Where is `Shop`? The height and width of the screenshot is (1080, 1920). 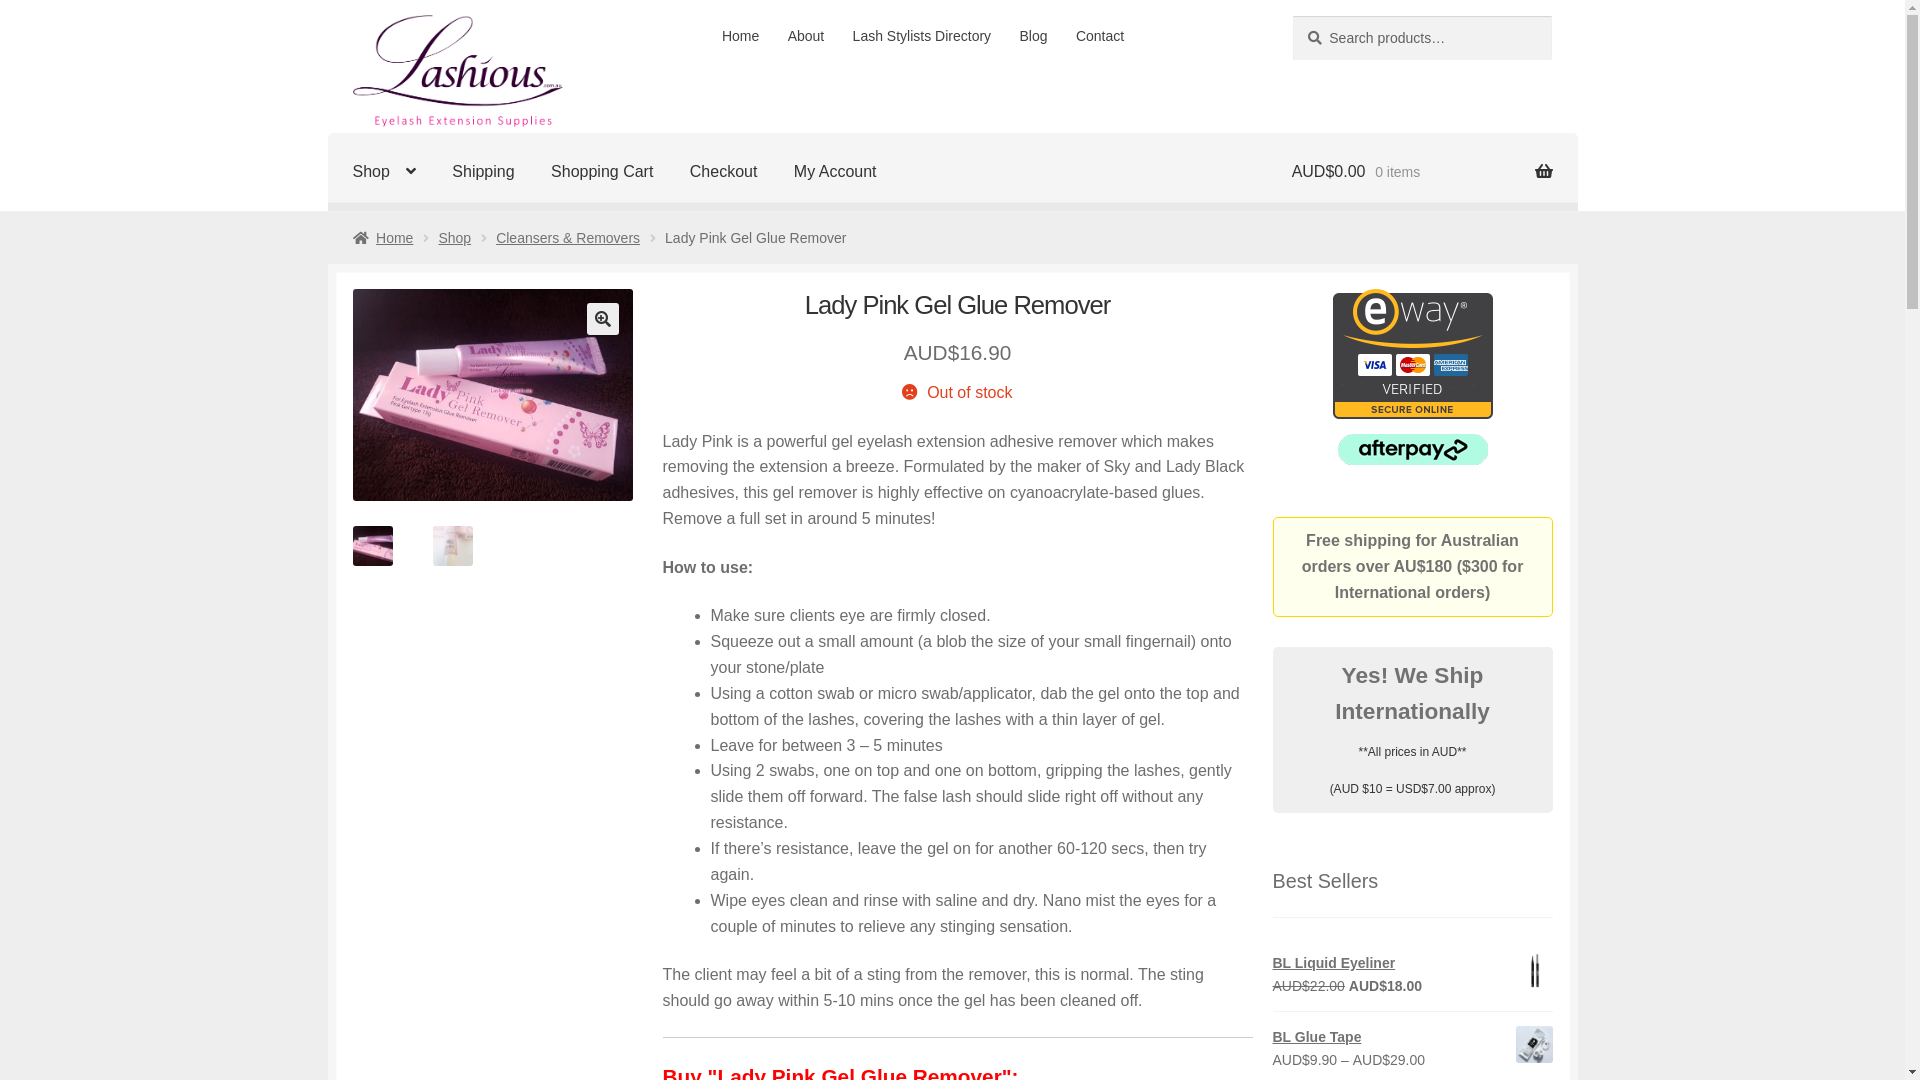 Shop is located at coordinates (454, 238).